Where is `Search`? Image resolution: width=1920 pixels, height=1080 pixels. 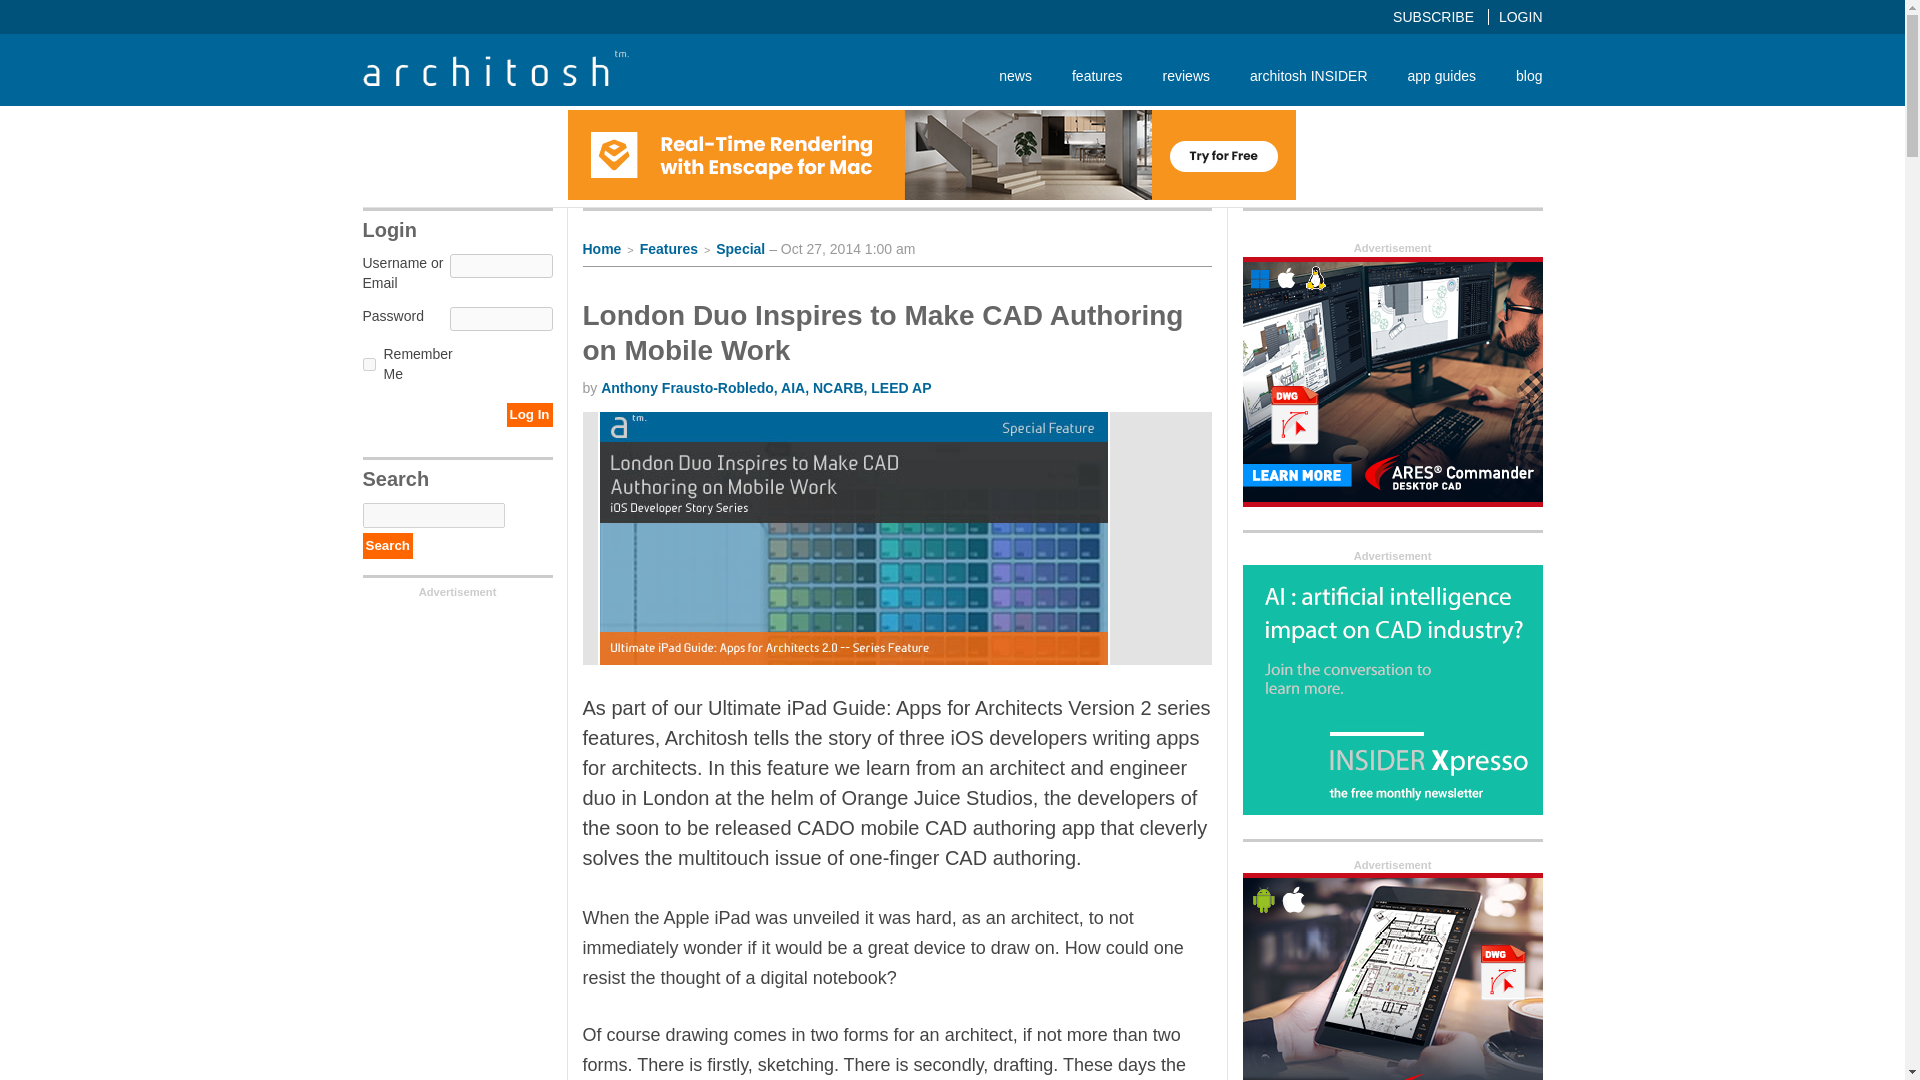
Search is located at coordinates (387, 546).